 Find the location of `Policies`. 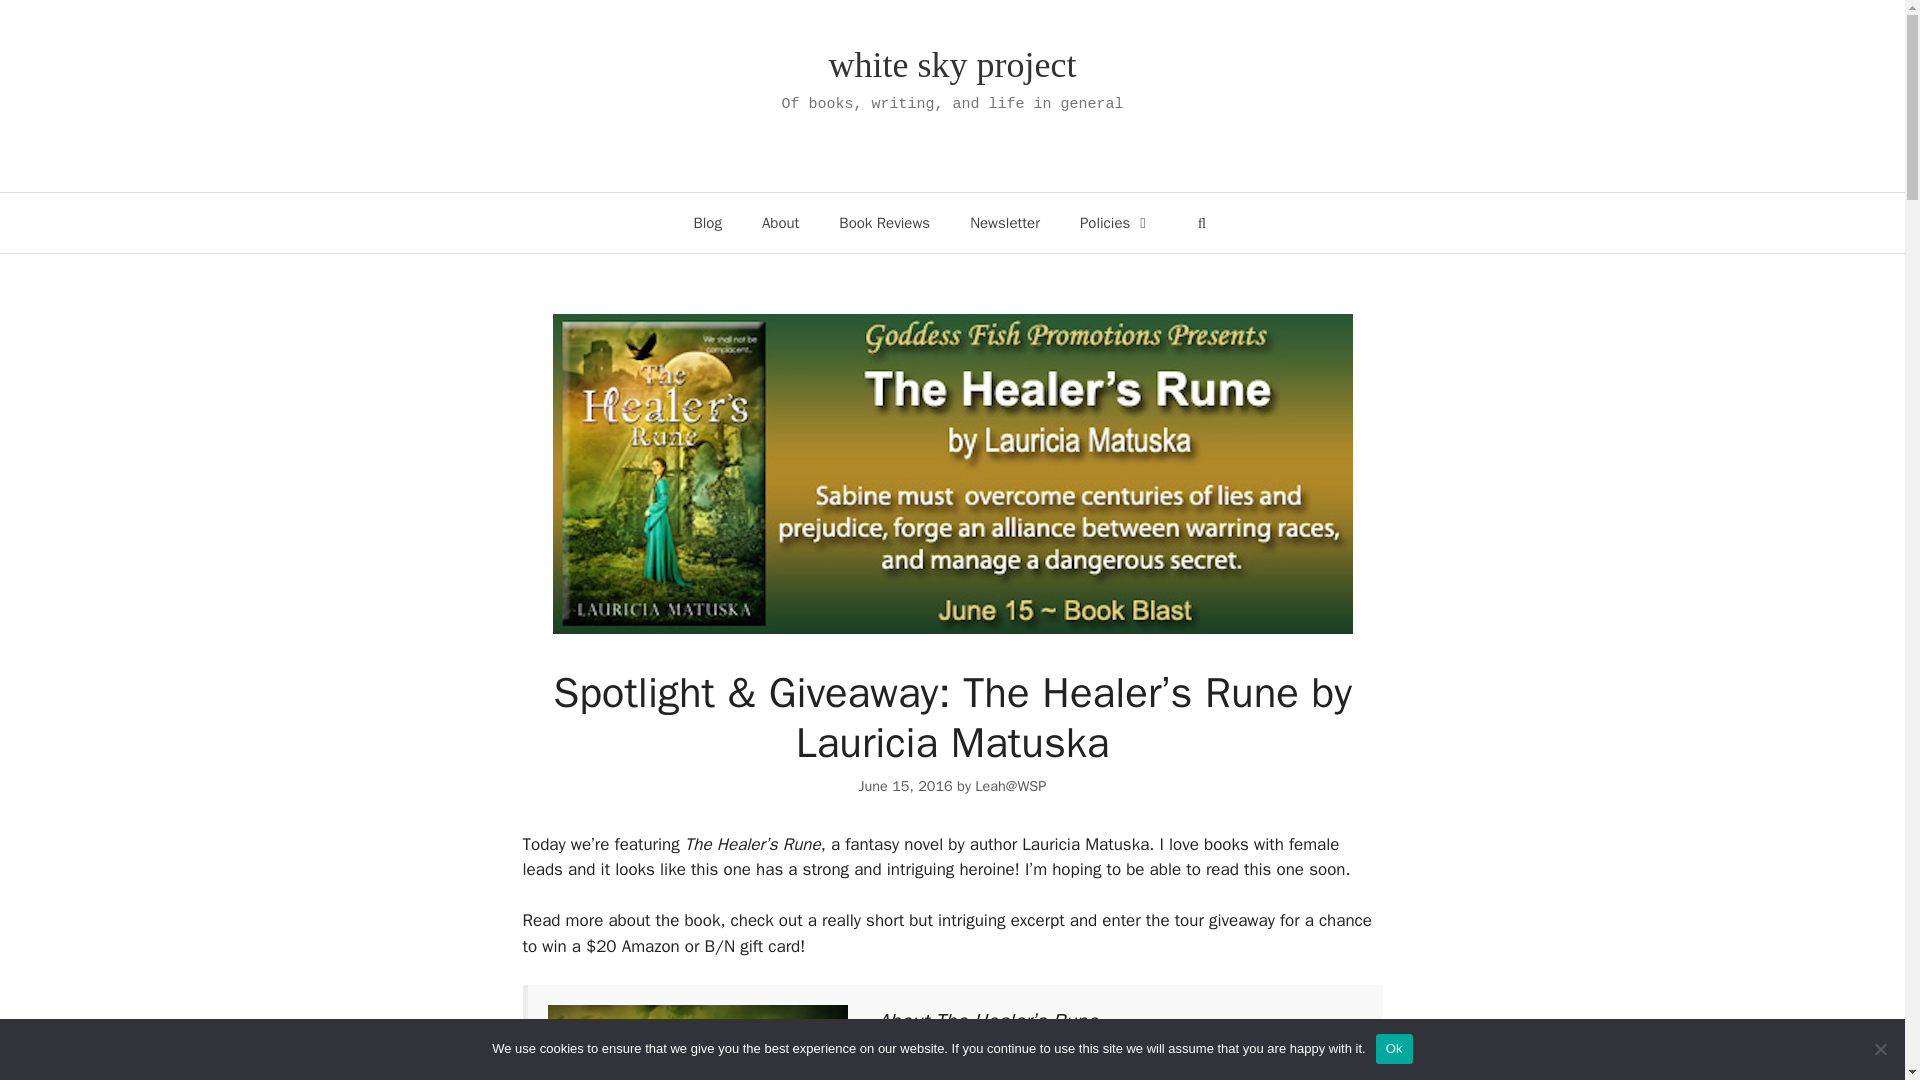

Policies is located at coordinates (1115, 222).